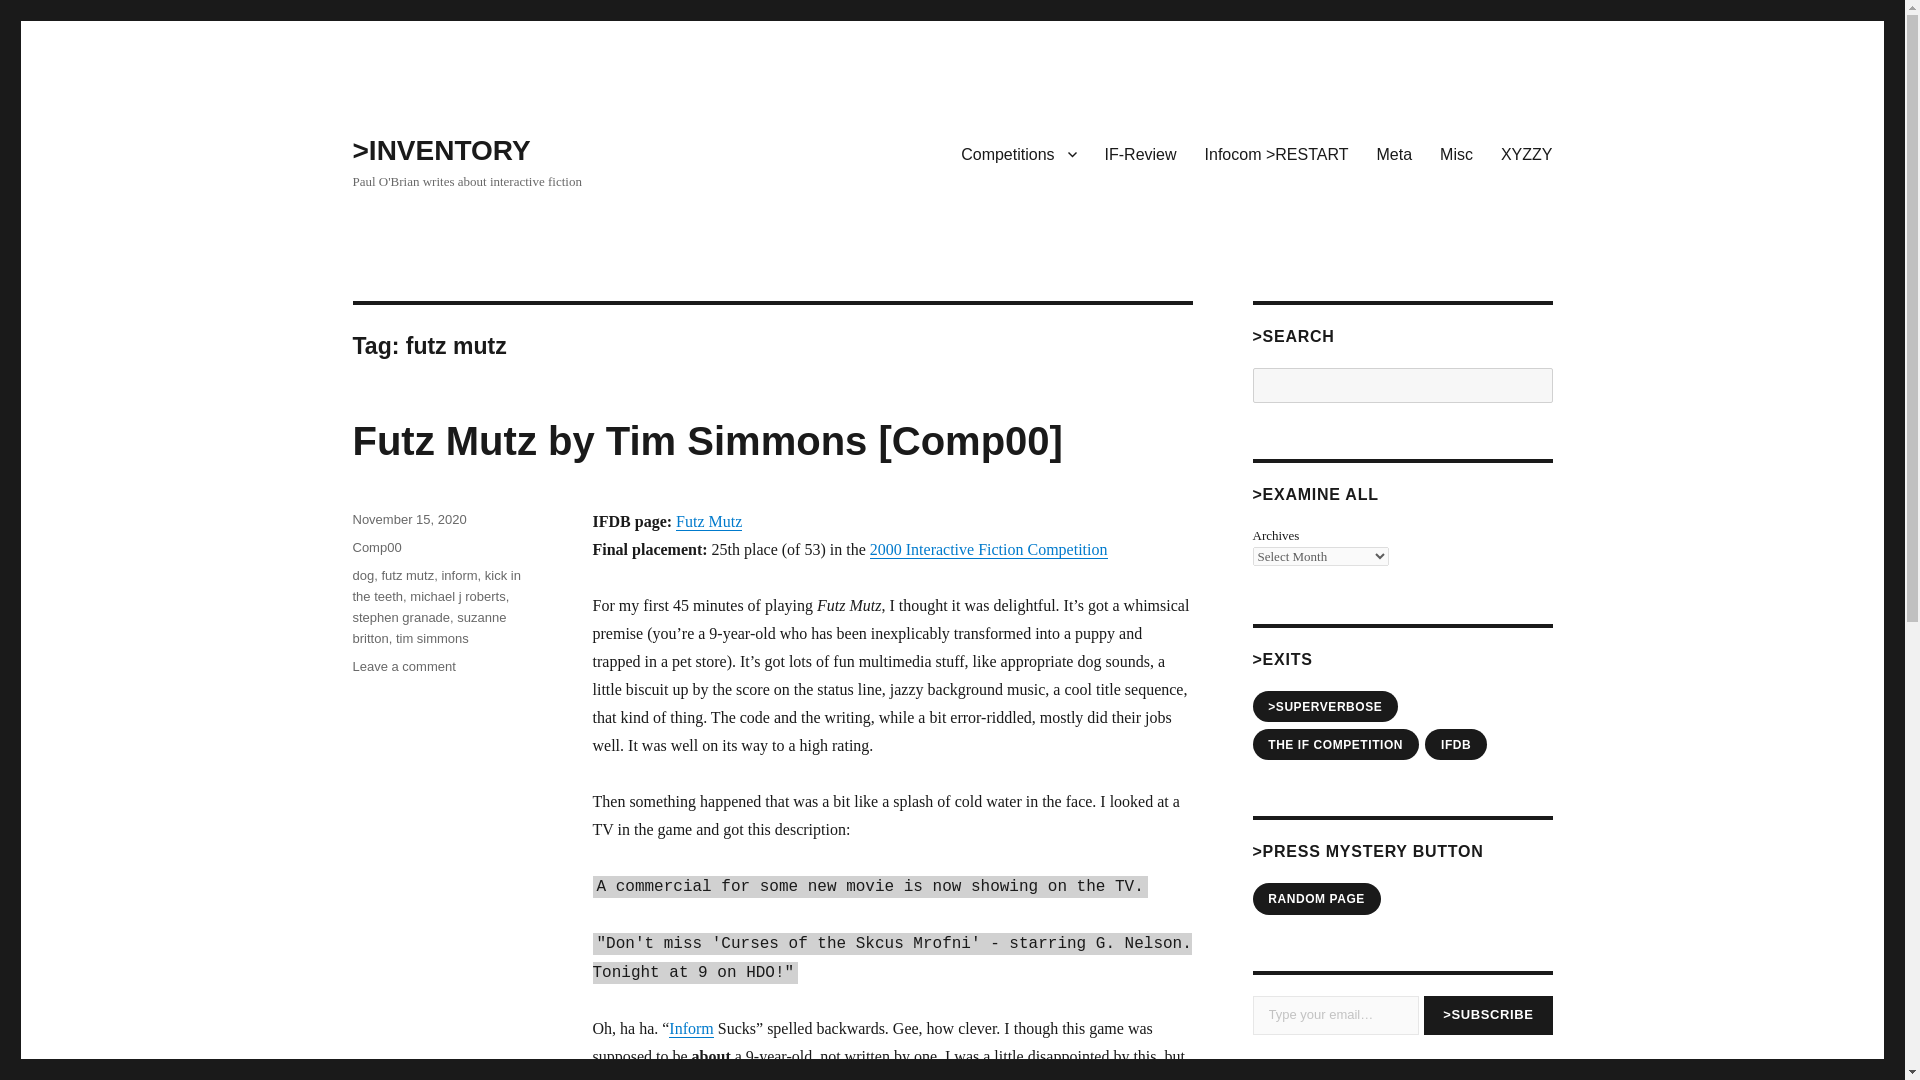 This screenshot has height=1080, width=1920. What do you see at coordinates (1526, 153) in the screenshot?
I see `XYZZY` at bounding box center [1526, 153].